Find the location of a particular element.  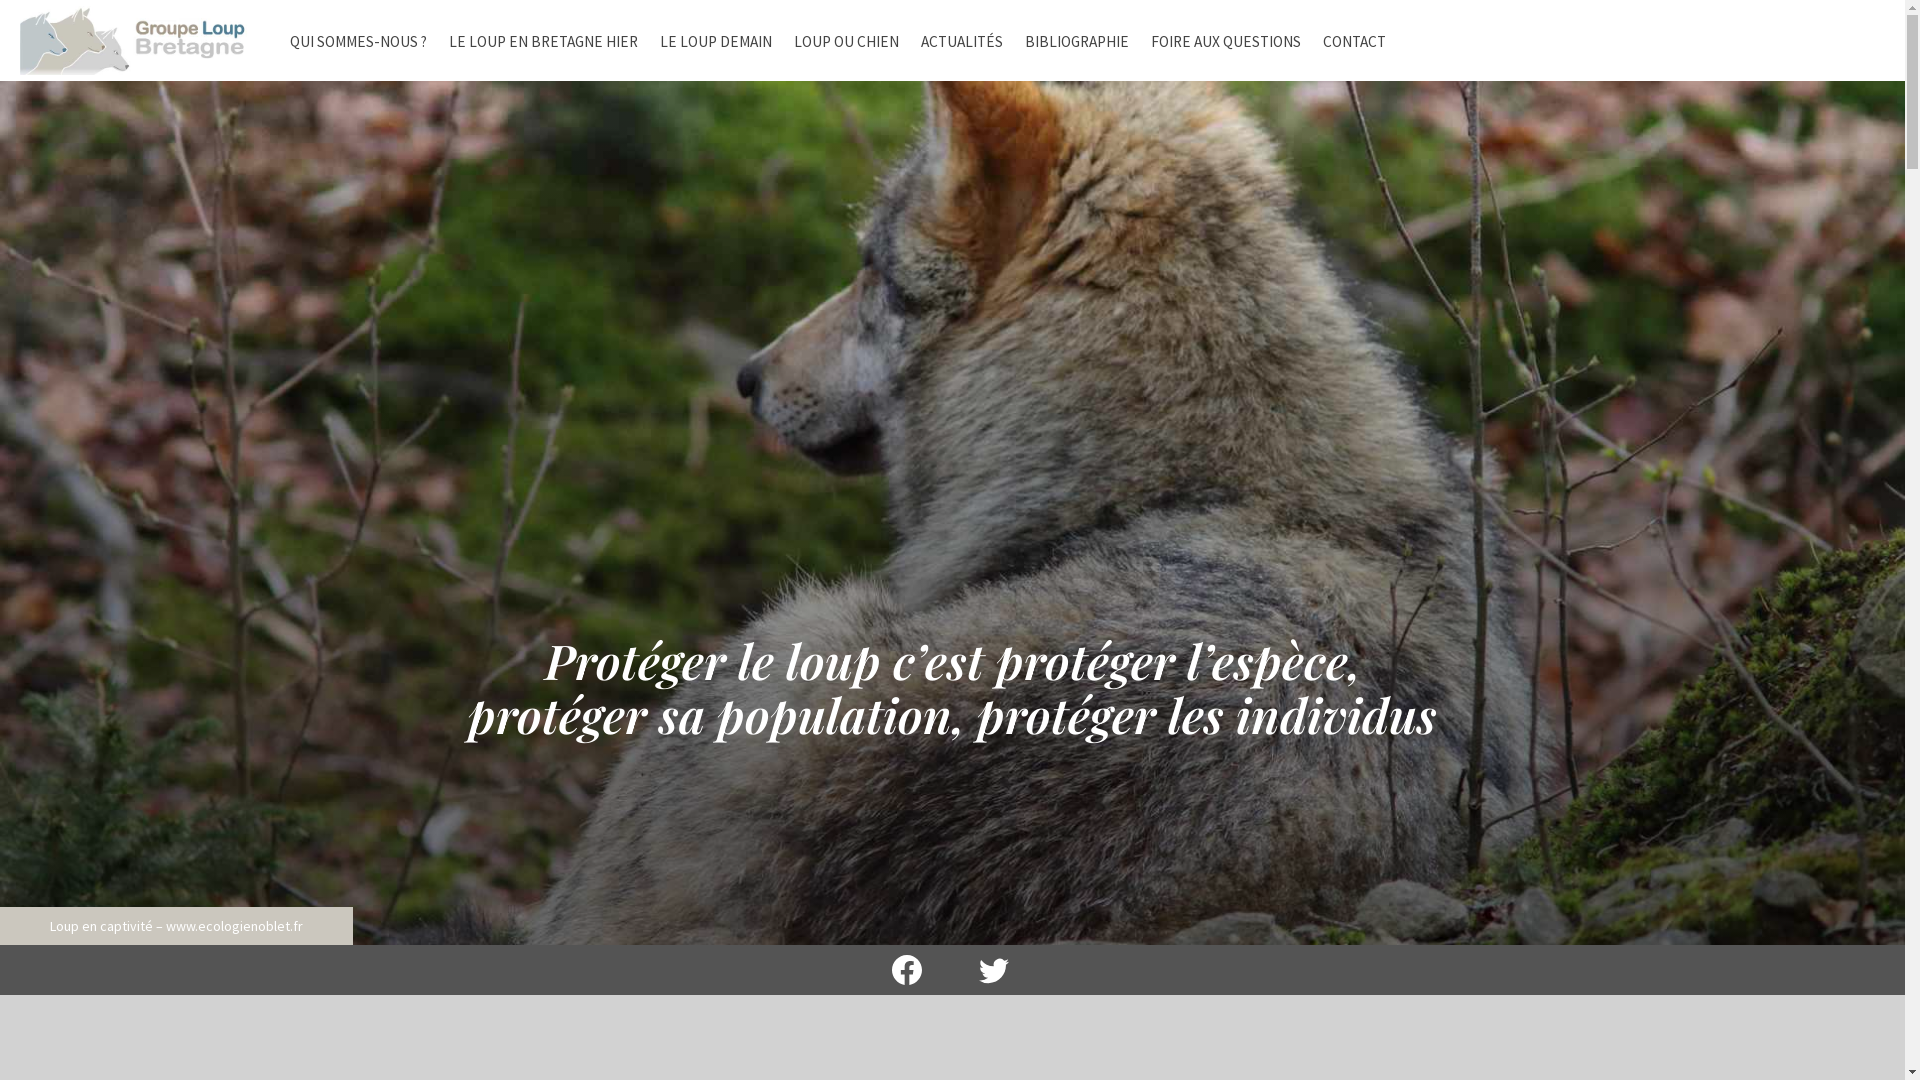

CONTACT is located at coordinates (1354, 42).